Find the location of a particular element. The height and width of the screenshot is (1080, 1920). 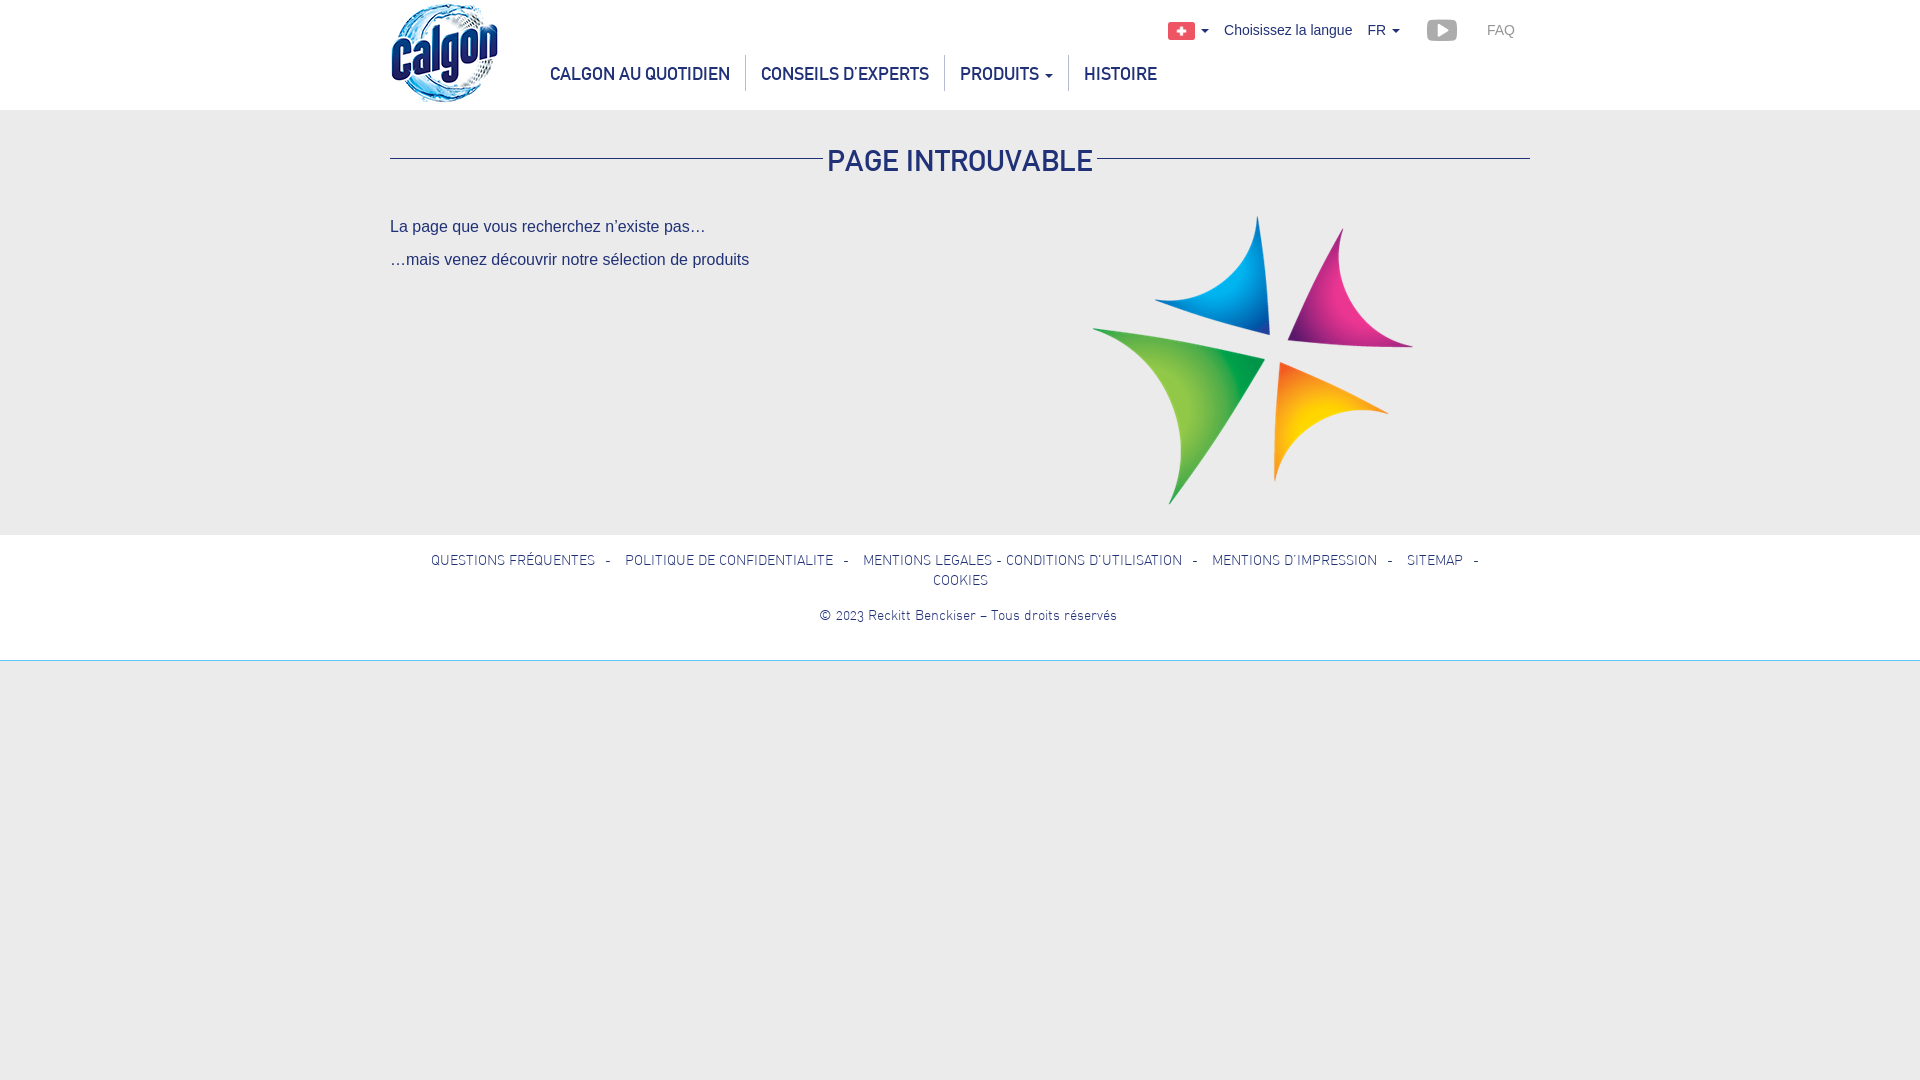

CALGON AU QUOTIDIEN is located at coordinates (640, 73).